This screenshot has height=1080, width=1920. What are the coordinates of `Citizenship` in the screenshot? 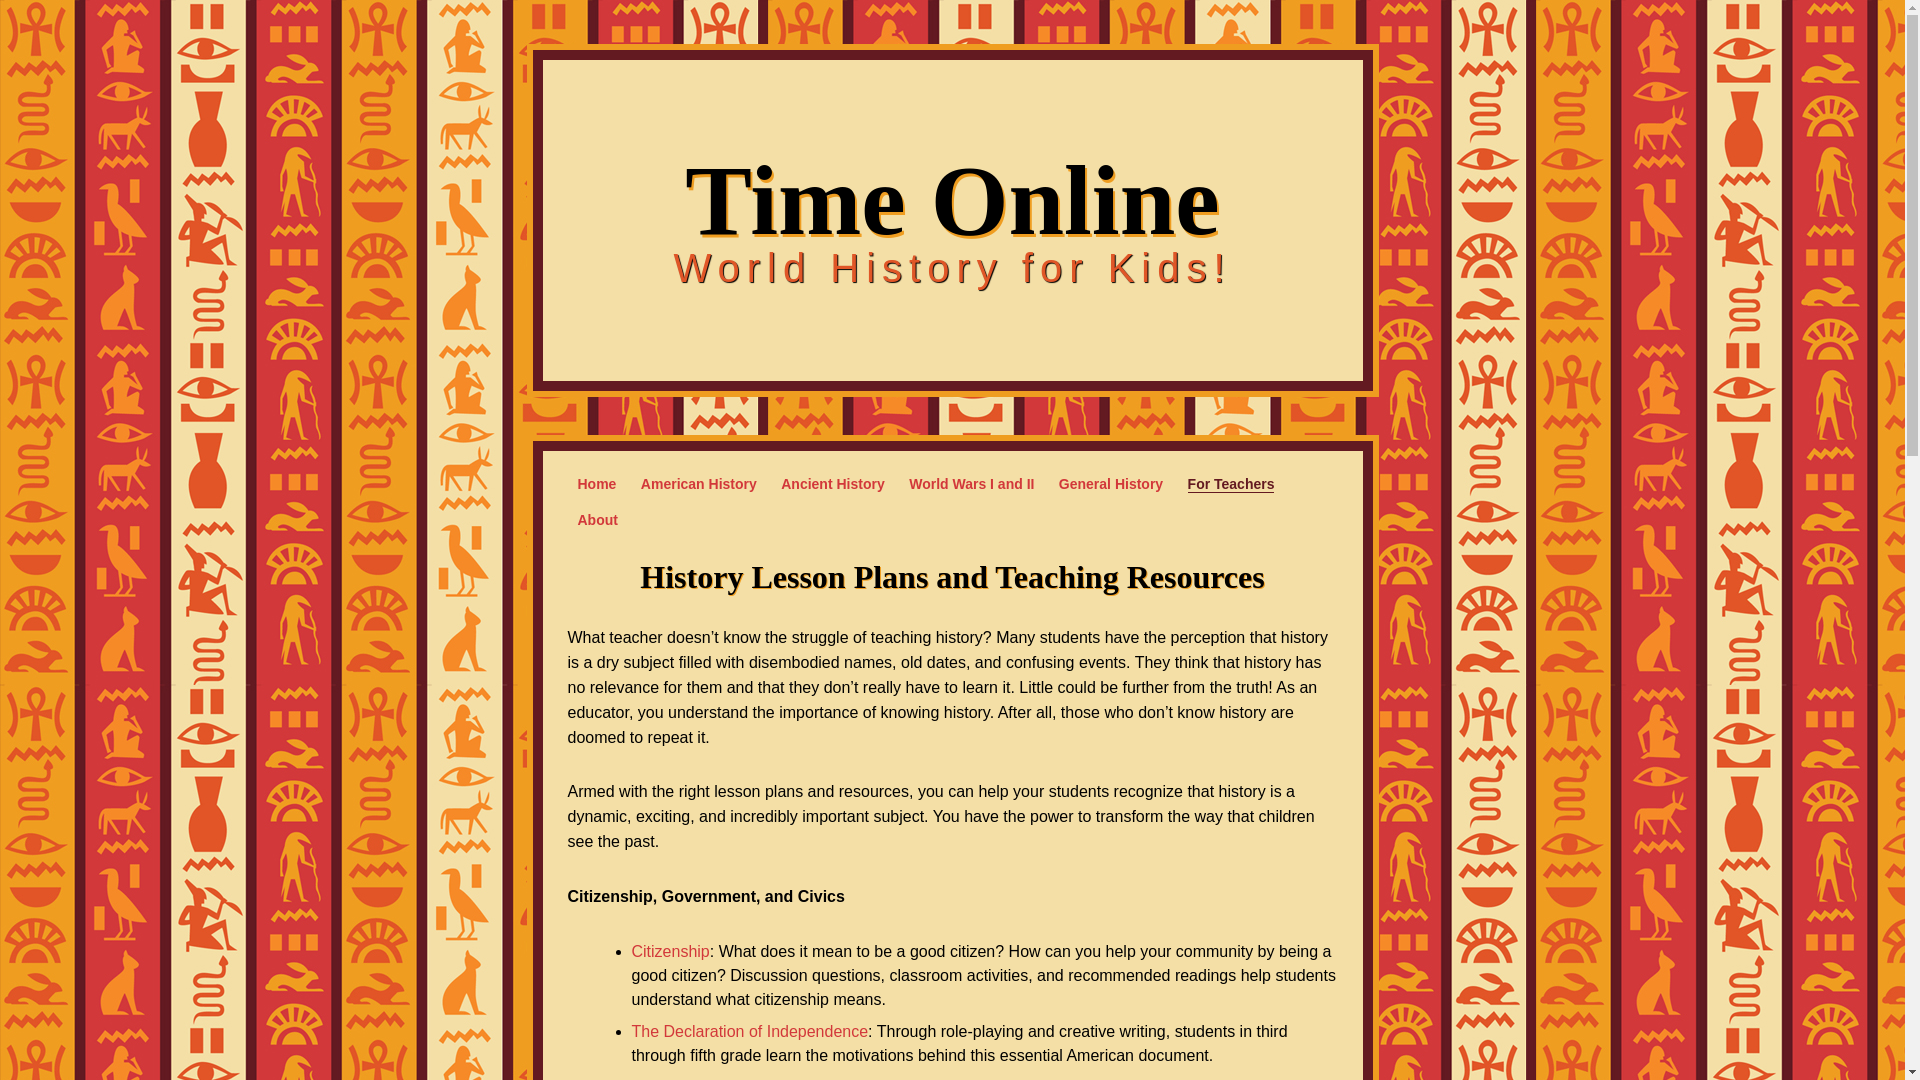 It's located at (670, 951).